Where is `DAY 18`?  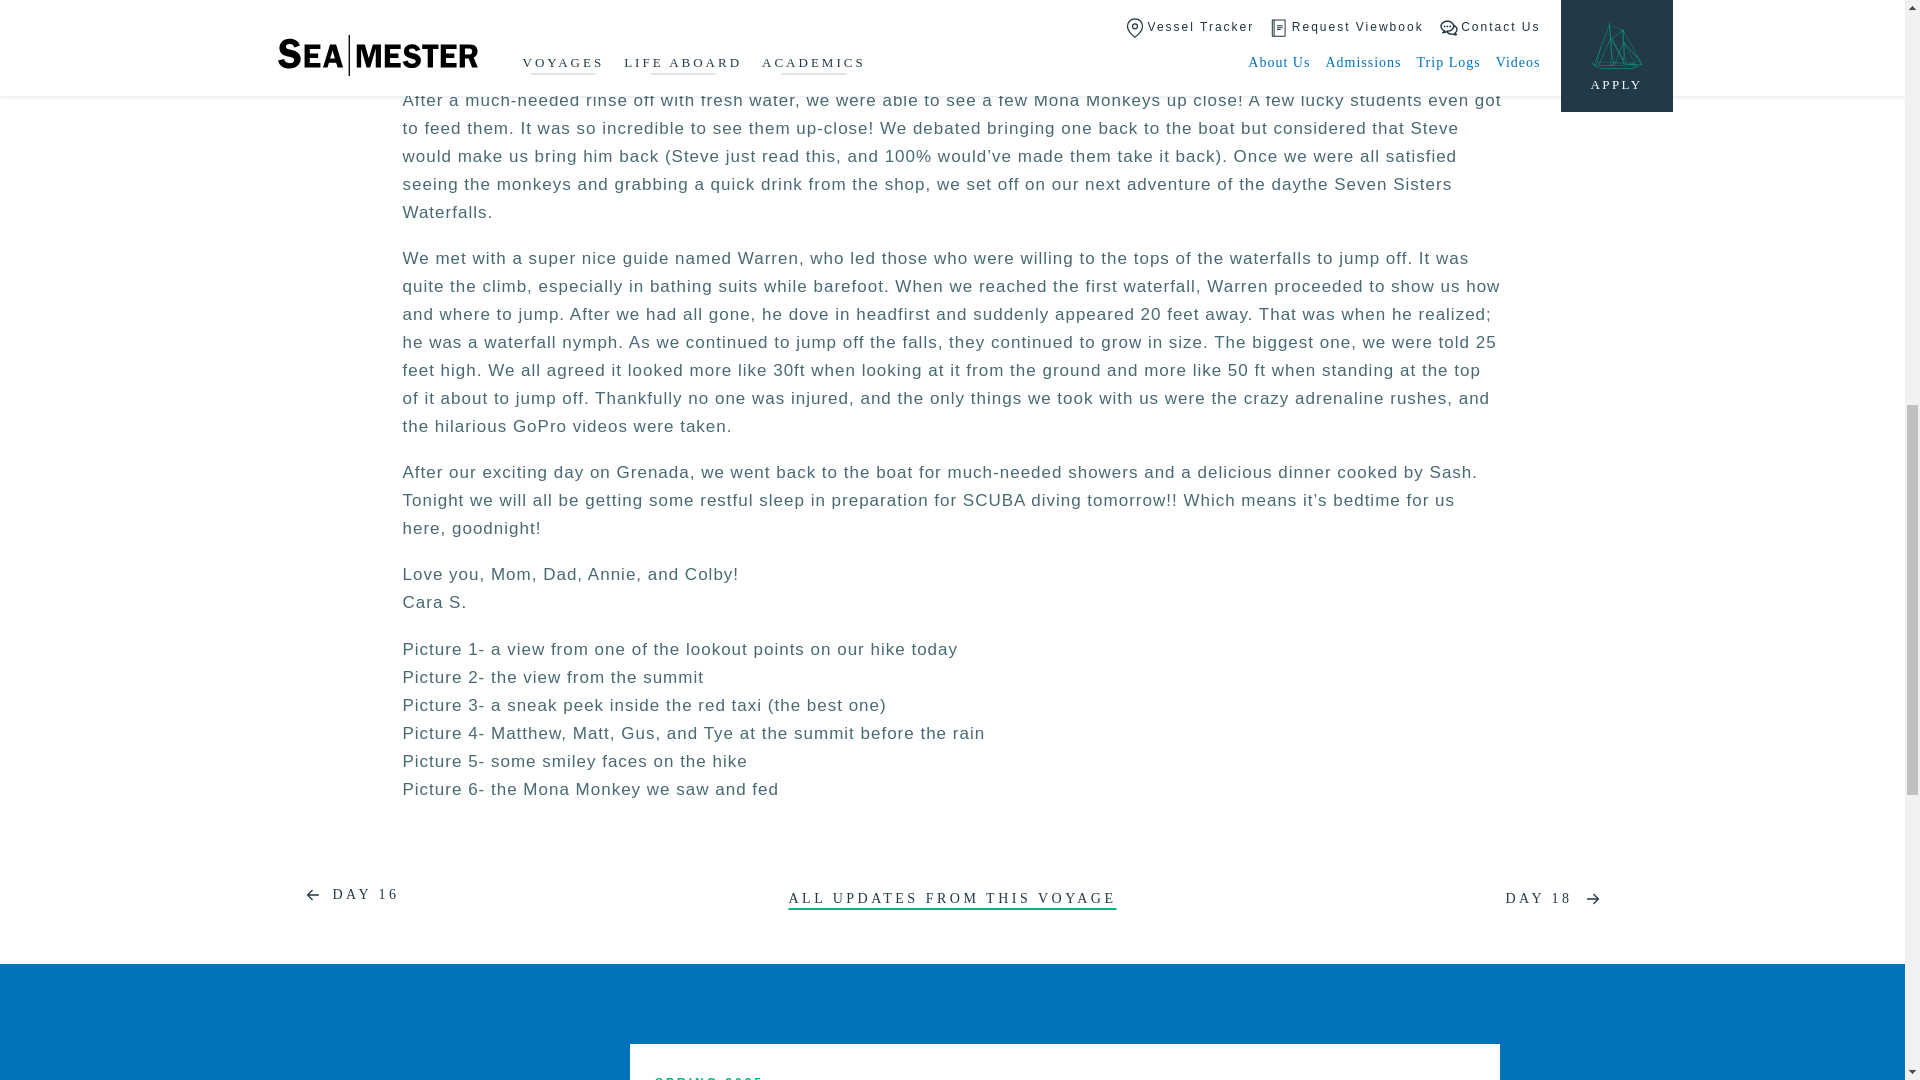 DAY 18 is located at coordinates (1558, 898).